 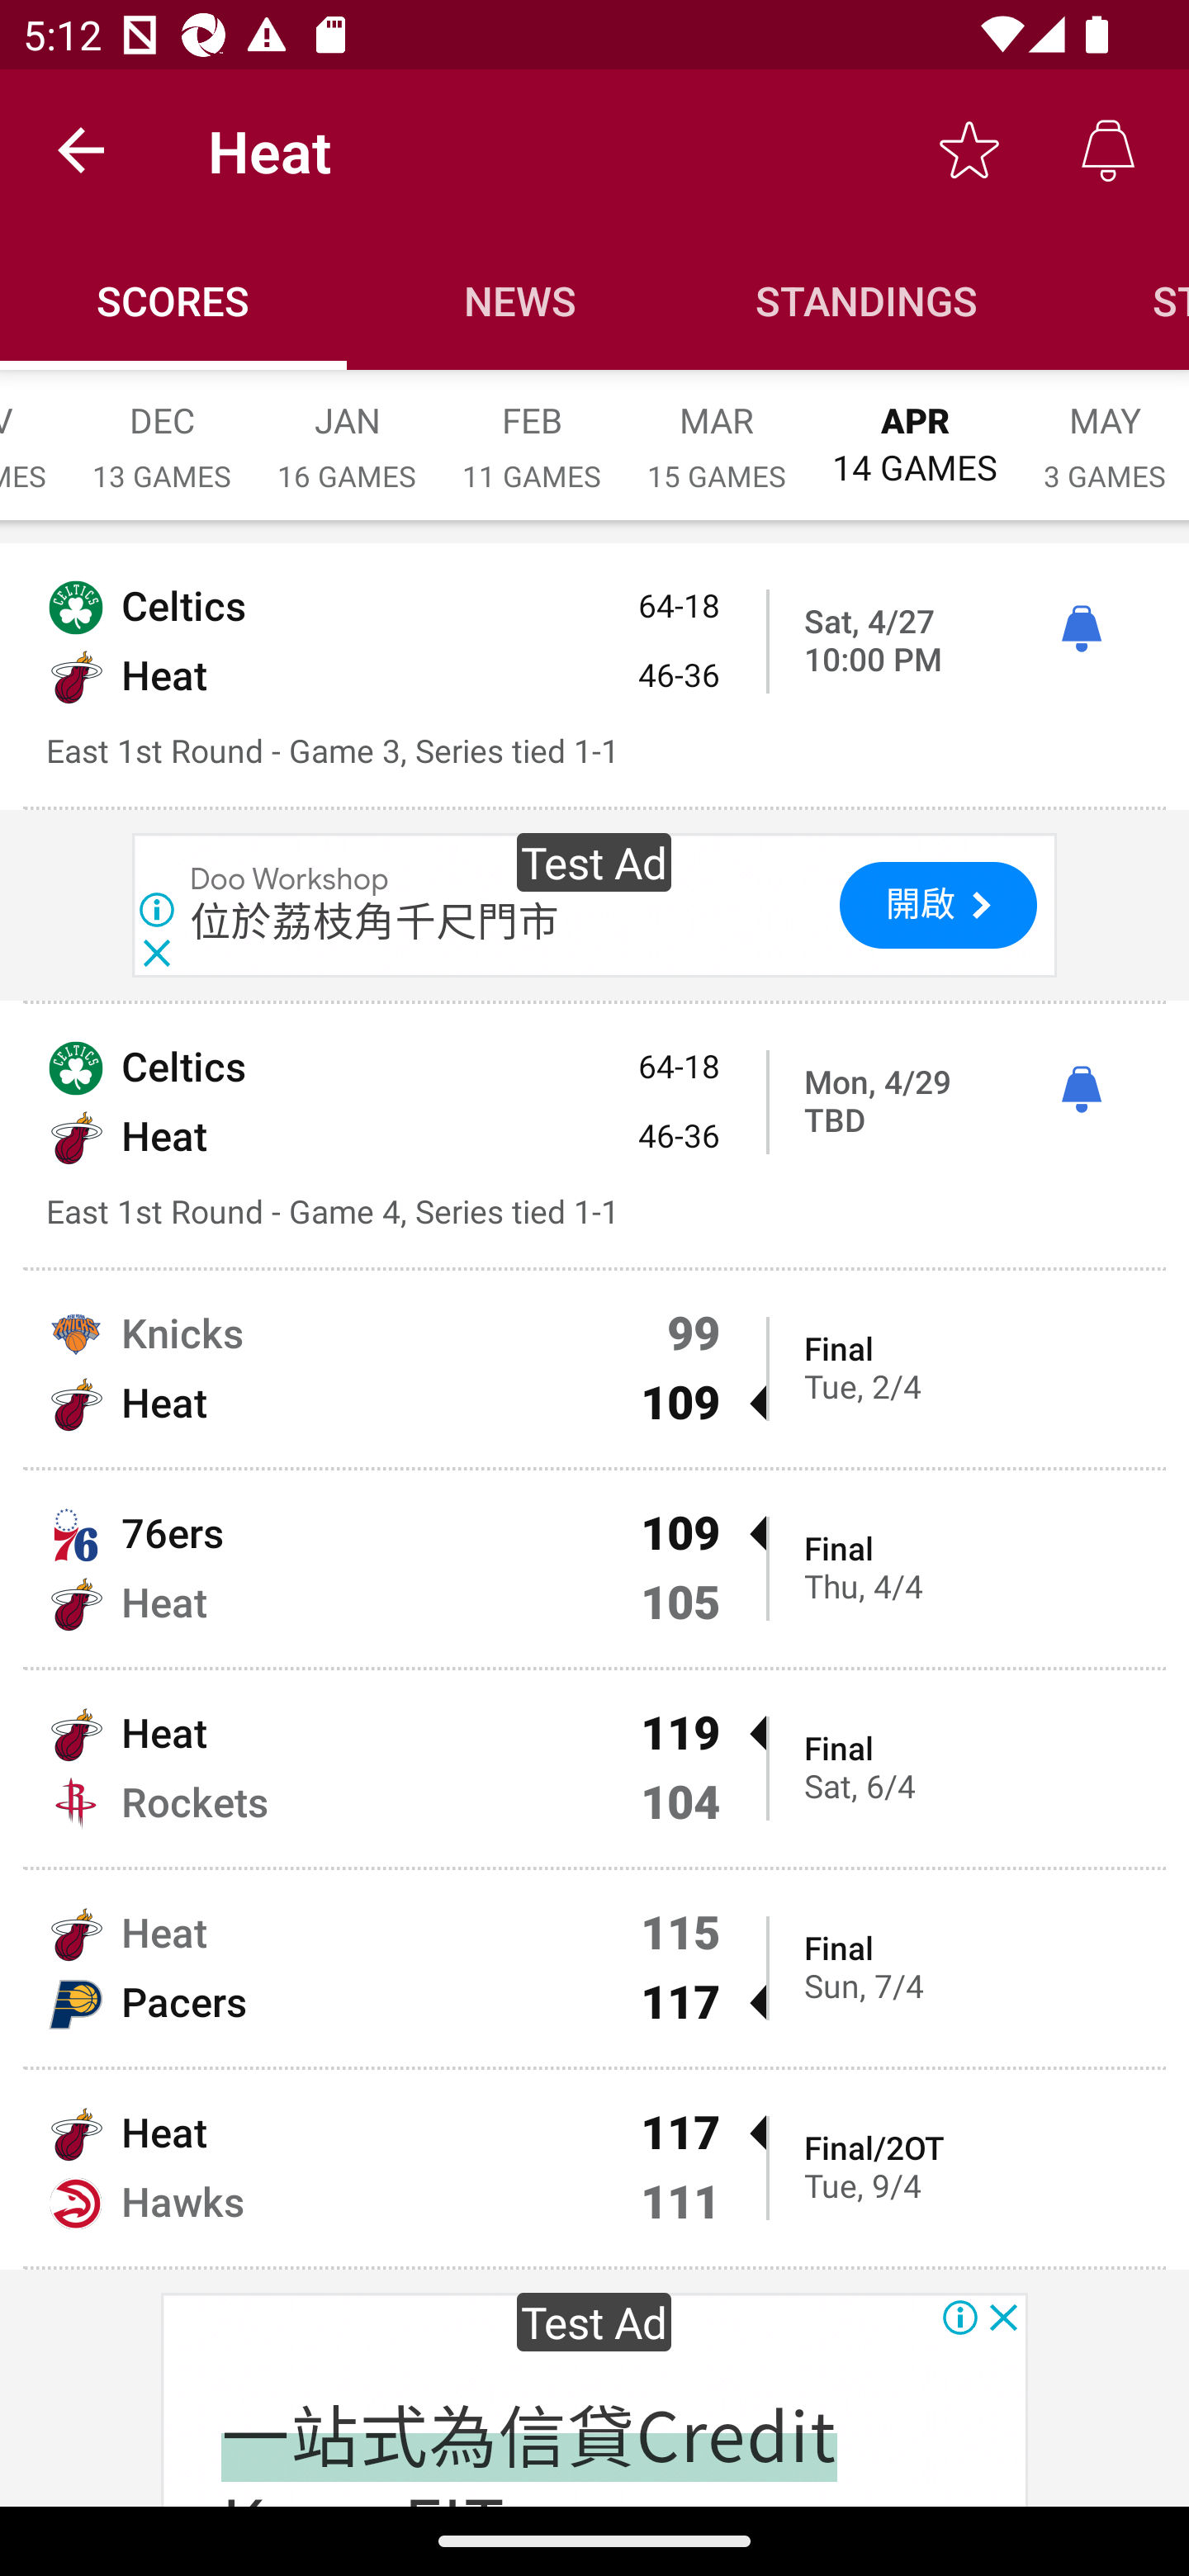 What do you see at coordinates (594, 1569) in the screenshot?
I see `76ers 109  Heat 105 Final Thu, 4/4` at bounding box center [594, 1569].